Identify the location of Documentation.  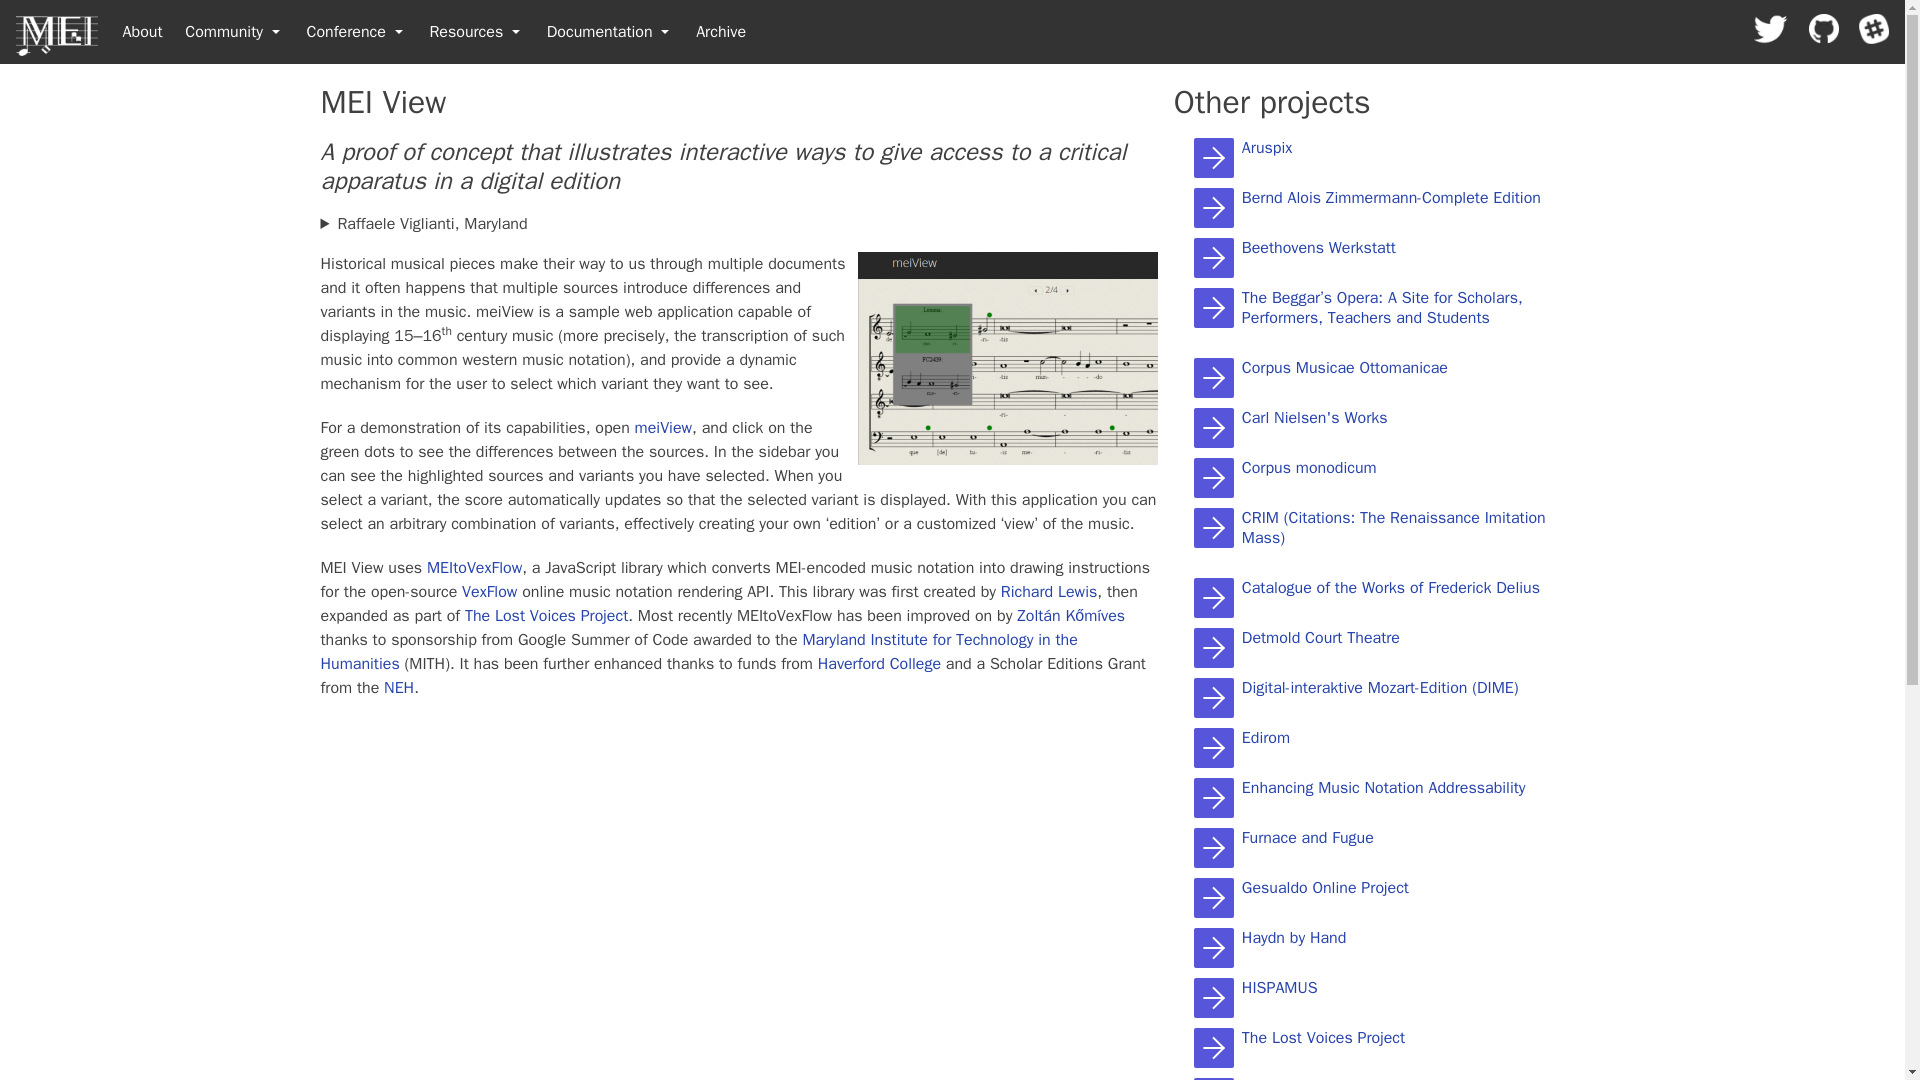
(610, 32).